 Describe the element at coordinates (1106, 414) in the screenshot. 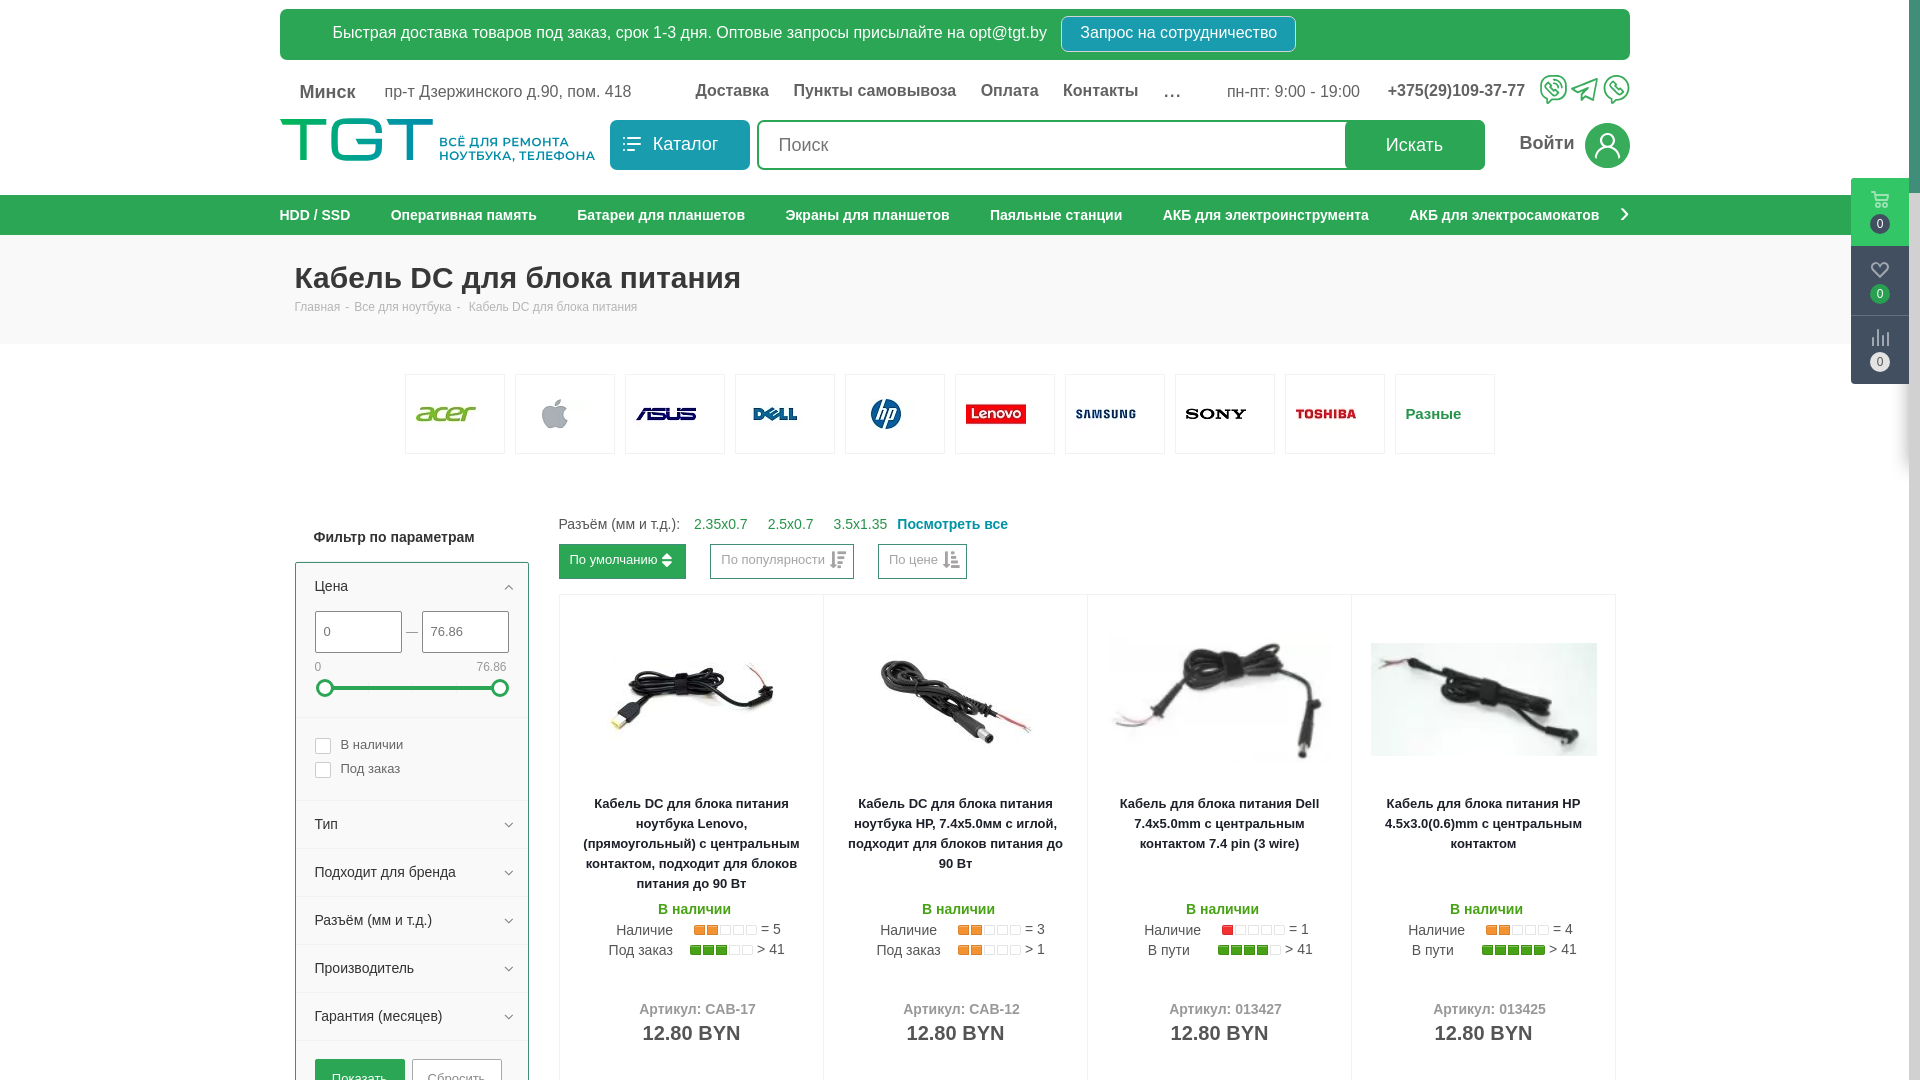

I see `Samsung` at that location.